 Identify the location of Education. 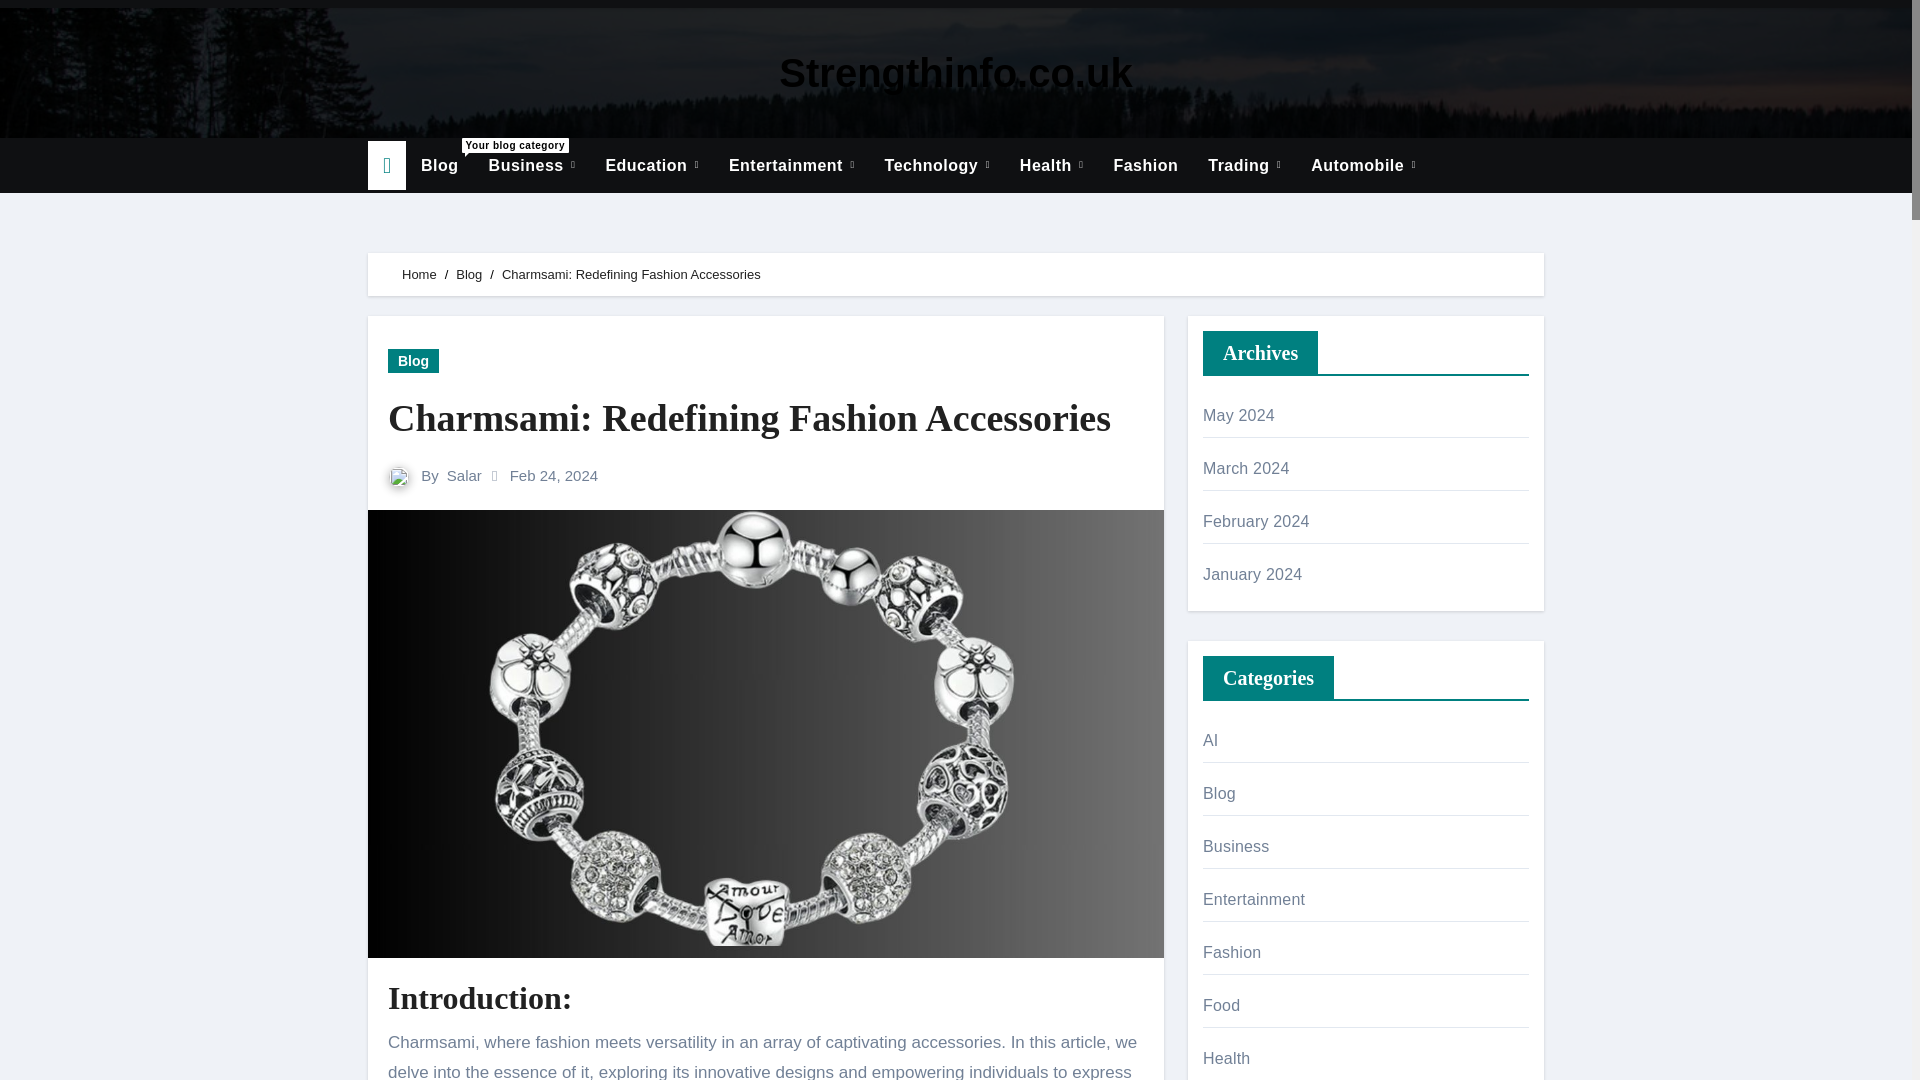
(532, 166).